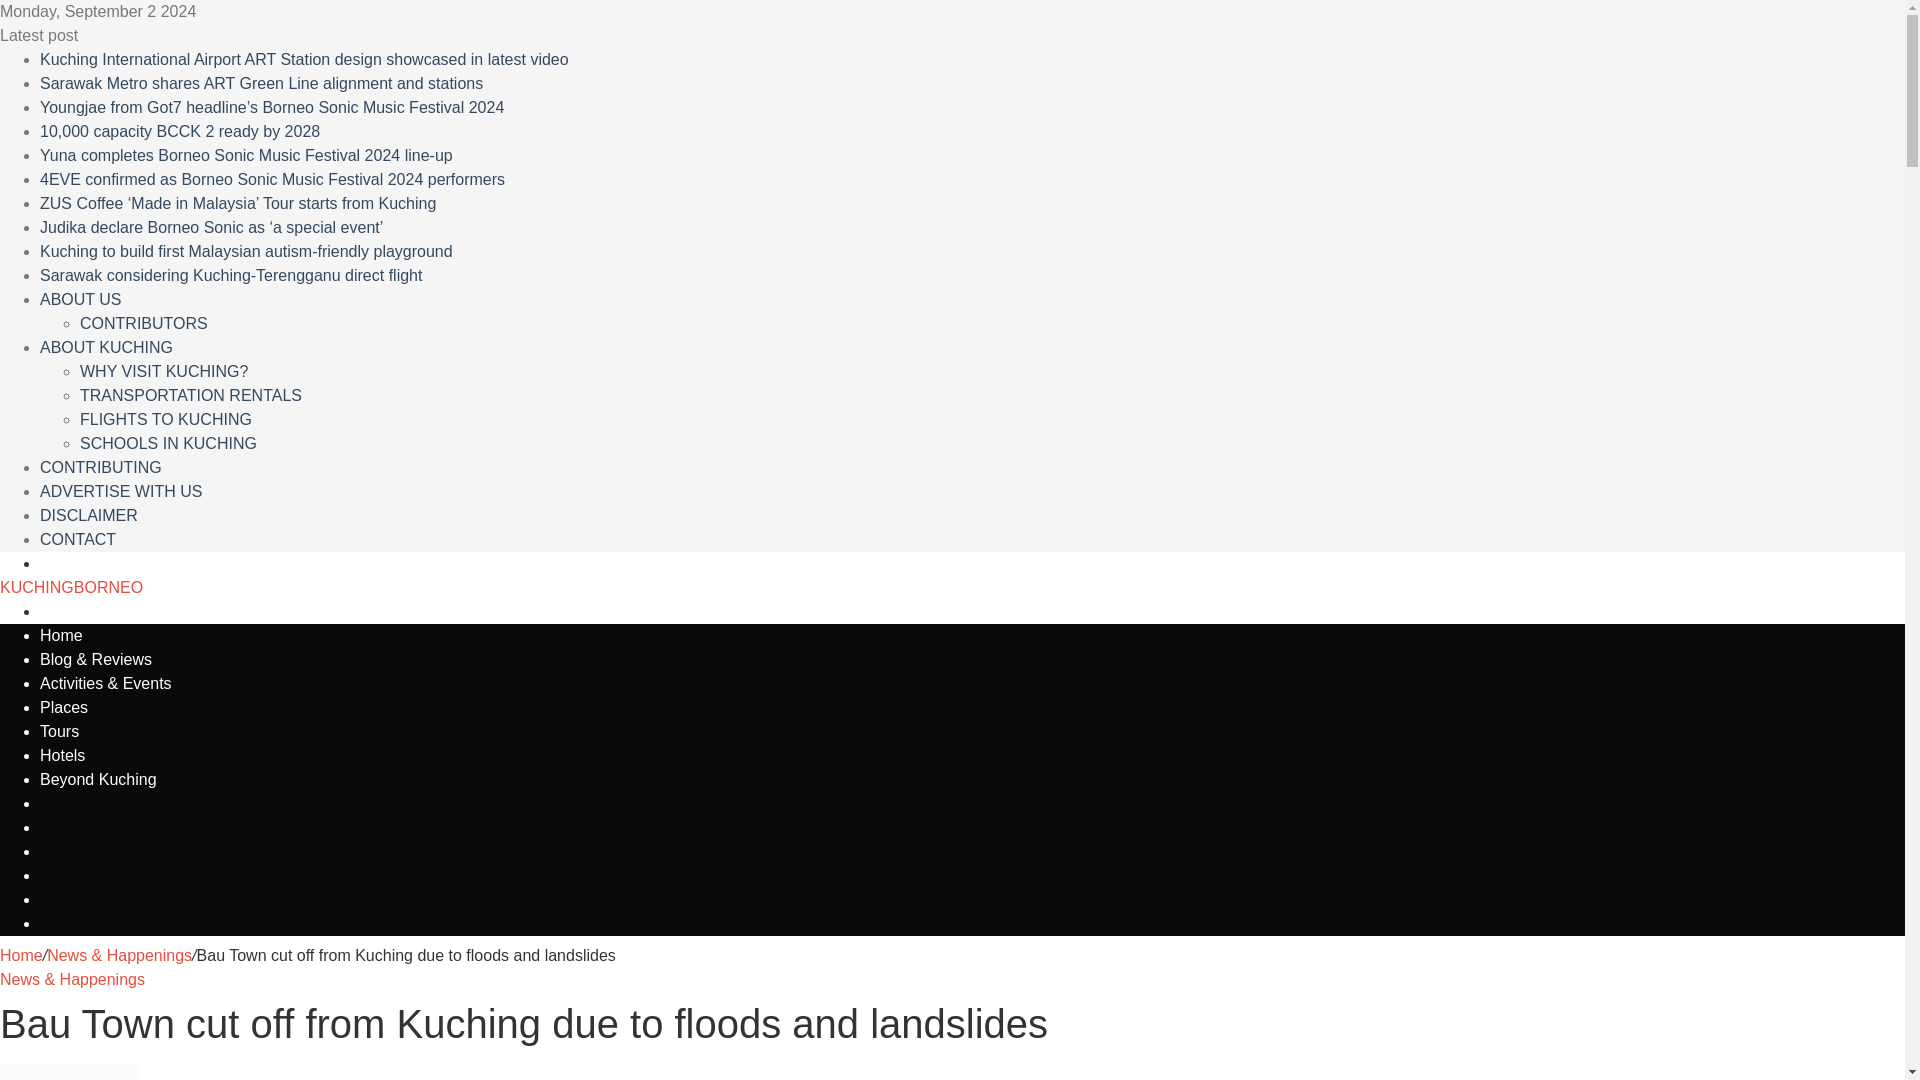  What do you see at coordinates (81, 298) in the screenshot?
I see `ABOUT US` at bounding box center [81, 298].